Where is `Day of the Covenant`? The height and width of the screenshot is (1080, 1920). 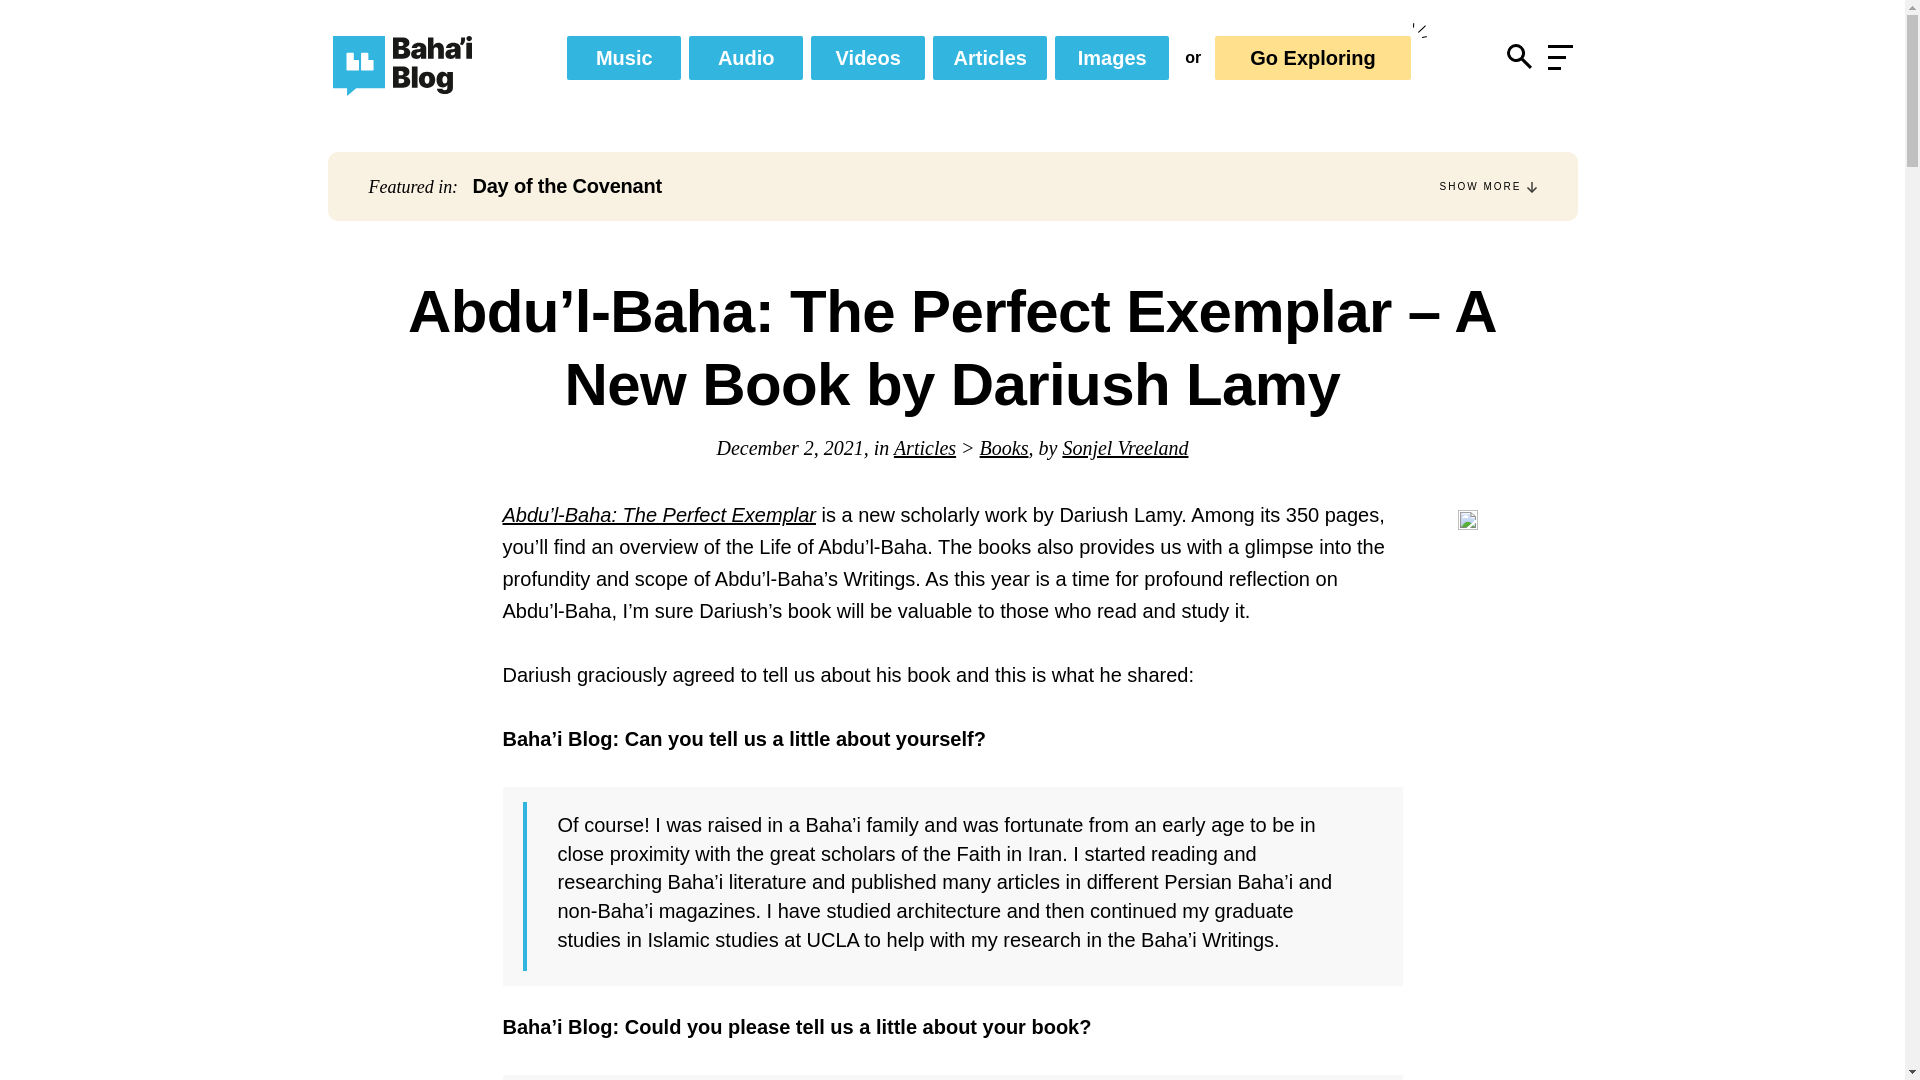
Day of the Covenant is located at coordinates (567, 185).